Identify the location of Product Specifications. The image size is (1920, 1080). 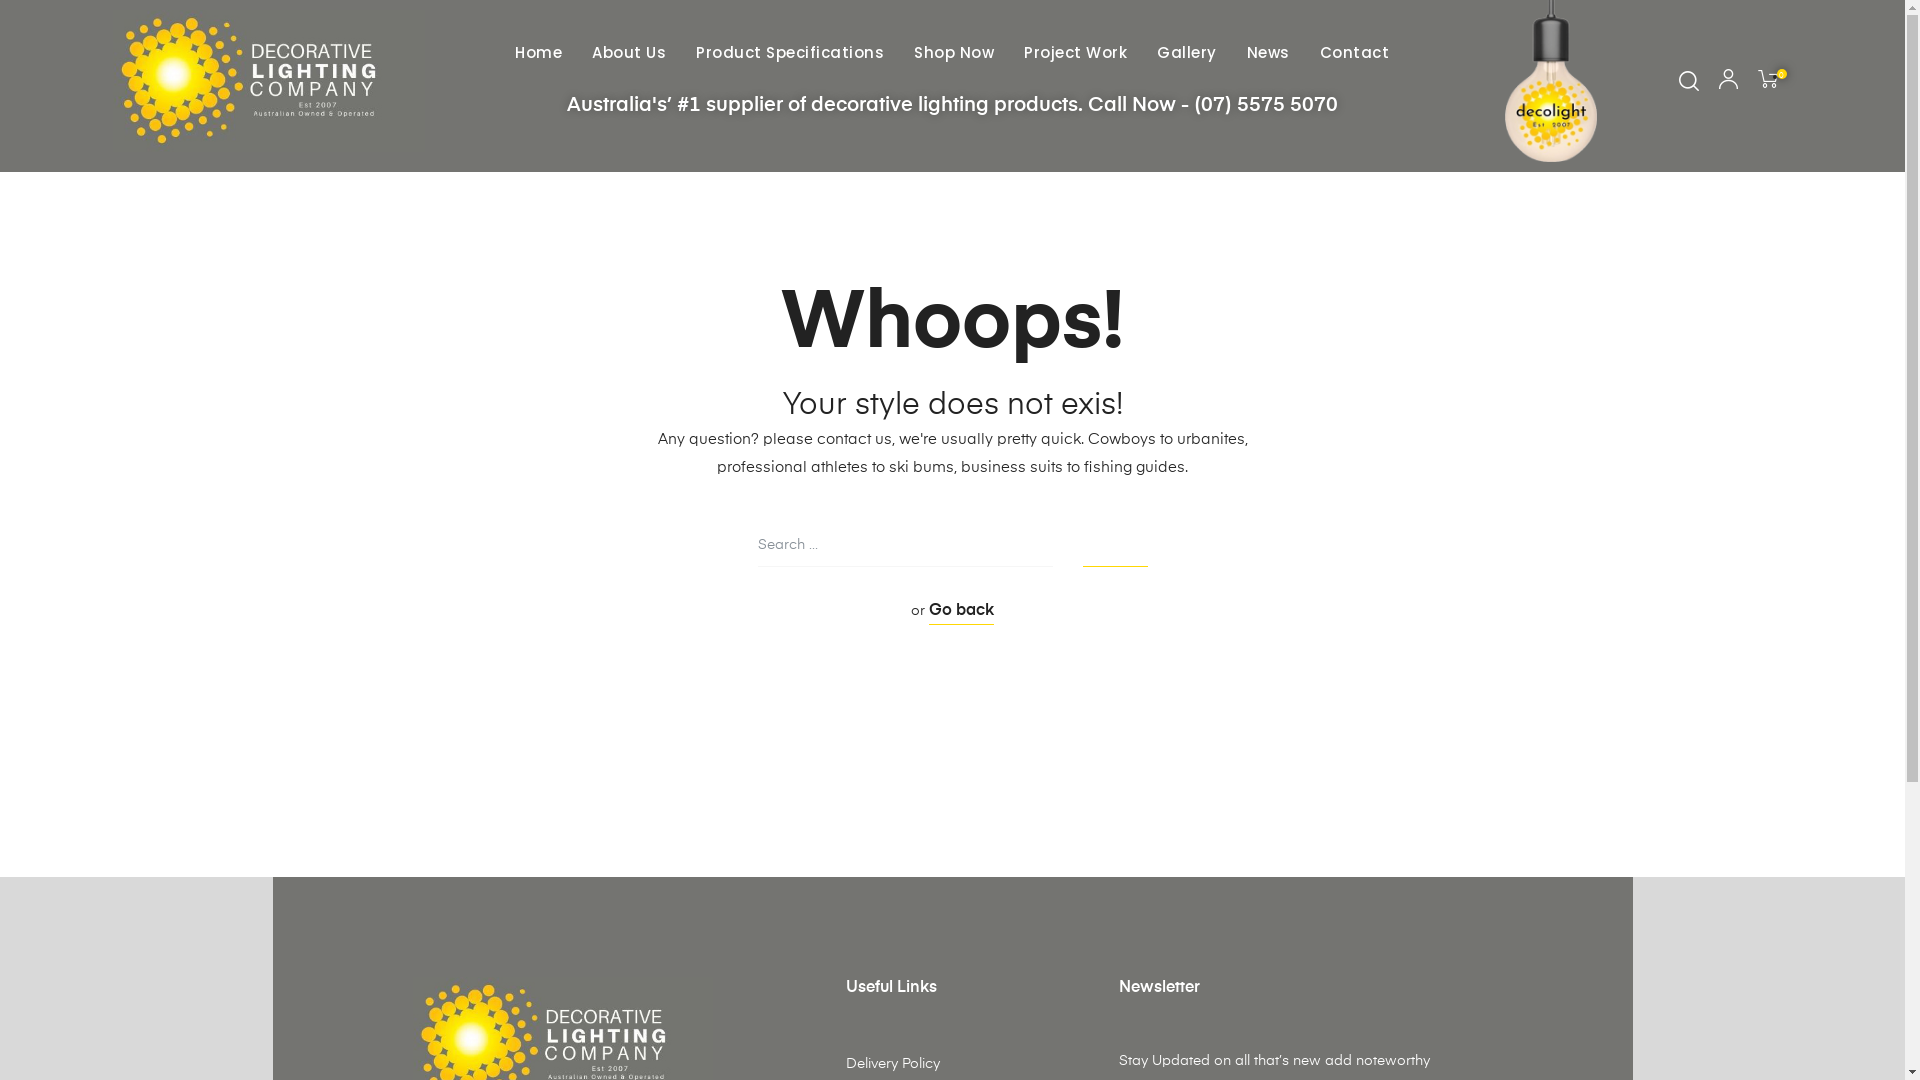
(790, 53).